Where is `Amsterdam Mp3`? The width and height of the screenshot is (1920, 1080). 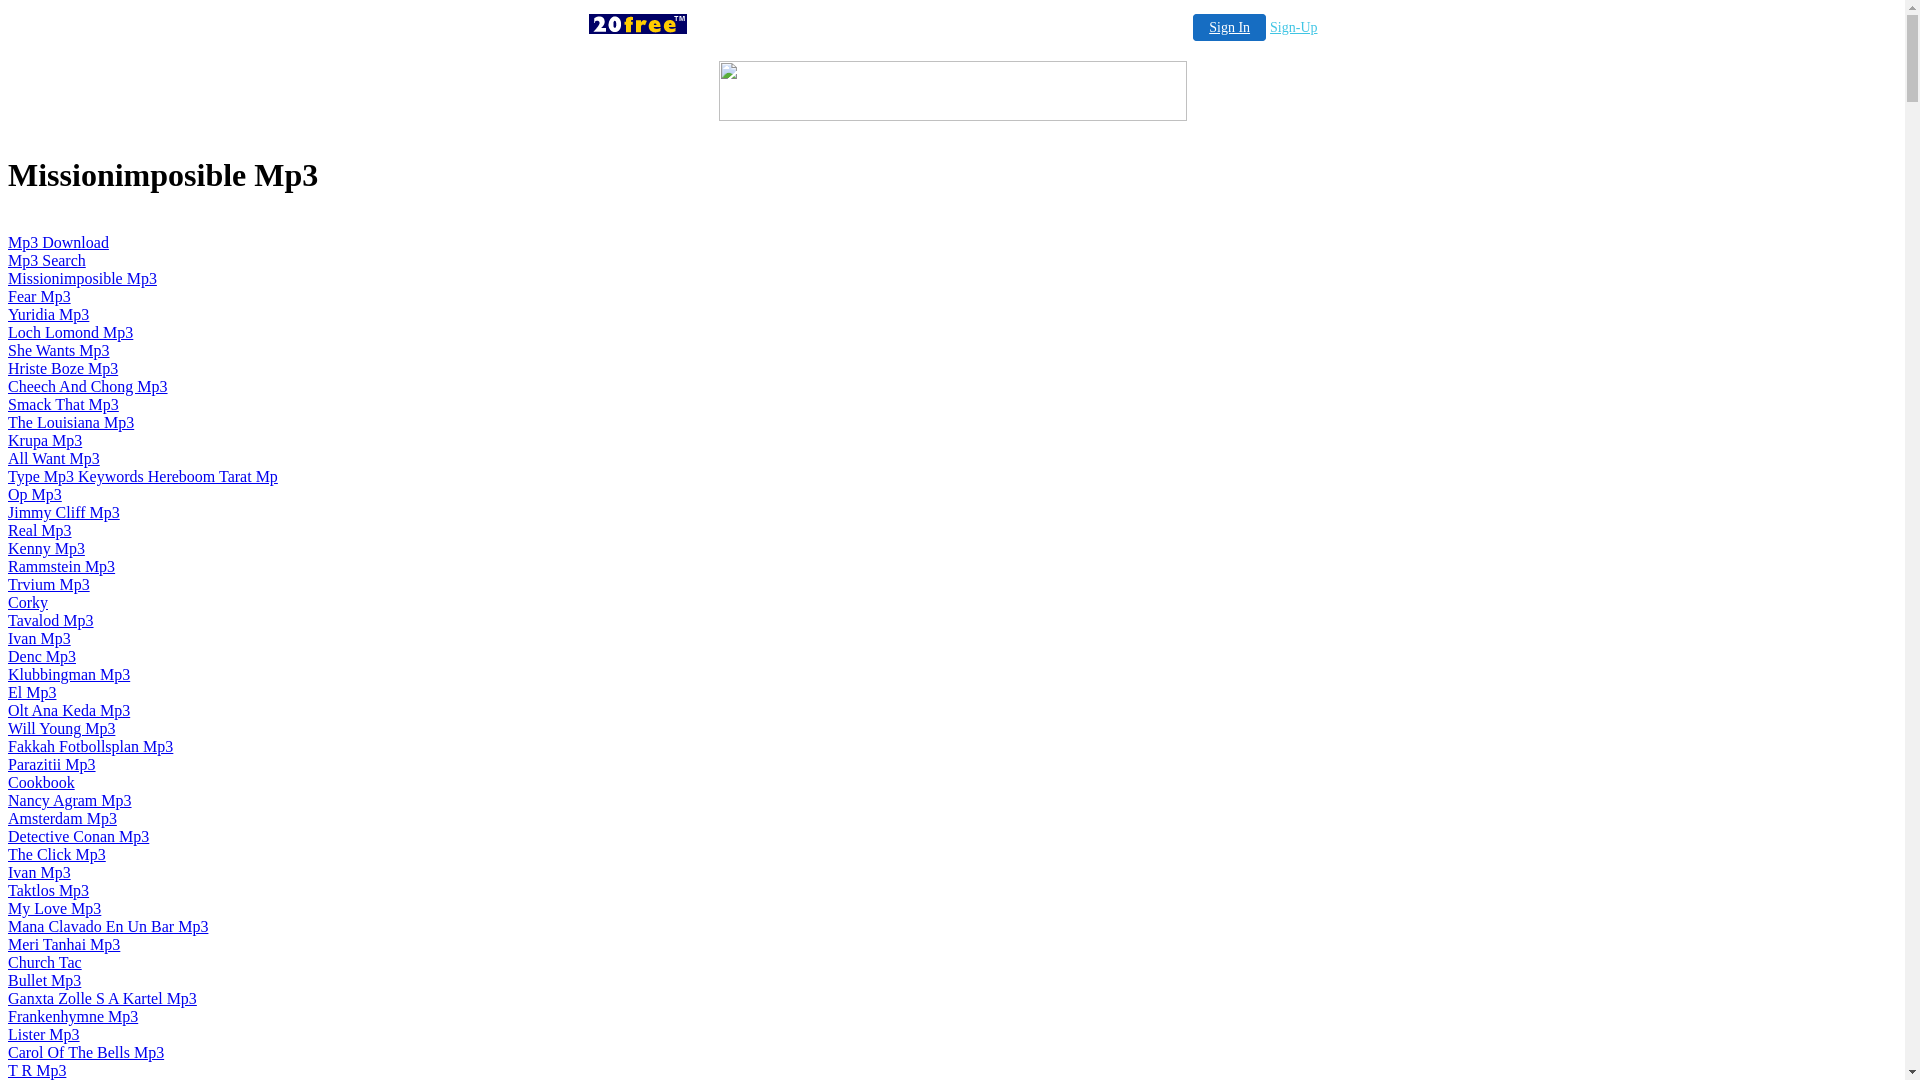 Amsterdam Mp3 is located at coordinates (62, 818).